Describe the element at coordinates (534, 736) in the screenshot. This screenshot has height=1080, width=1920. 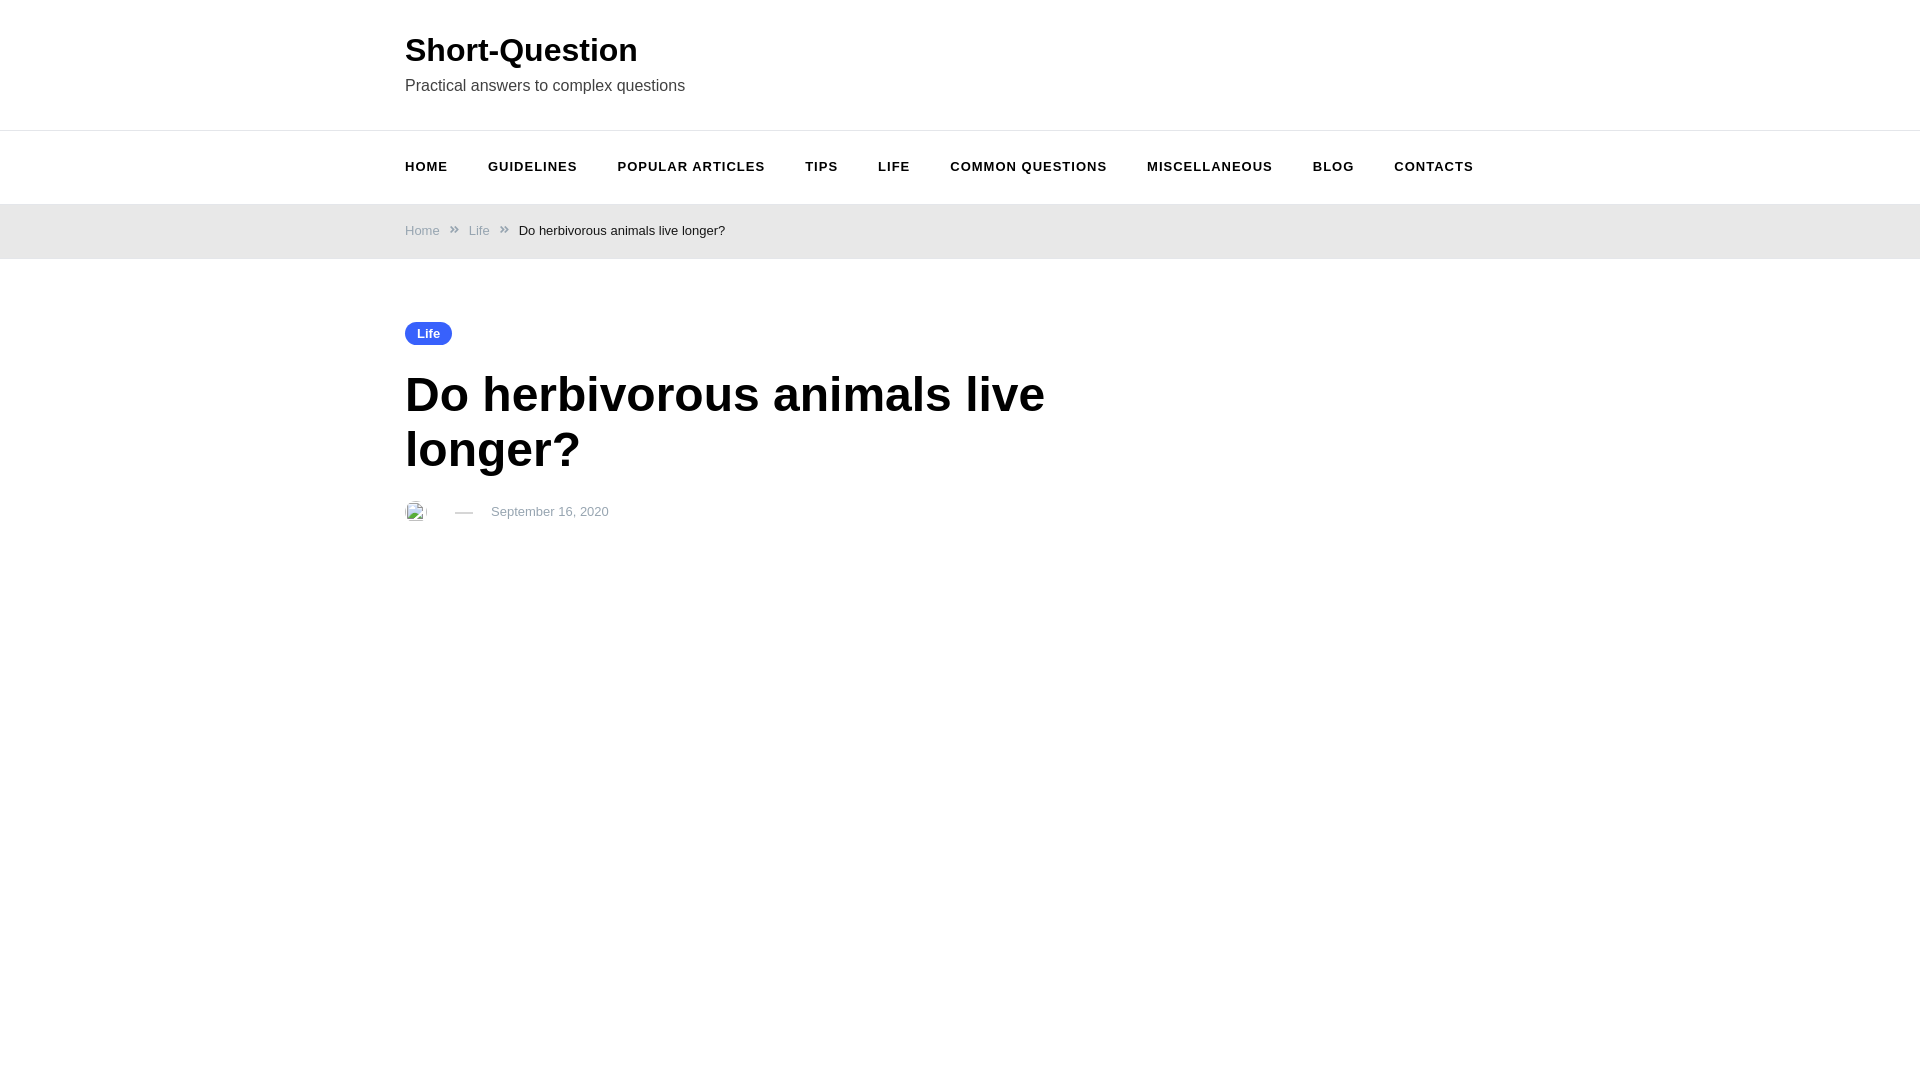
I see `1 Do herbivorous animals live longer?` at that location.